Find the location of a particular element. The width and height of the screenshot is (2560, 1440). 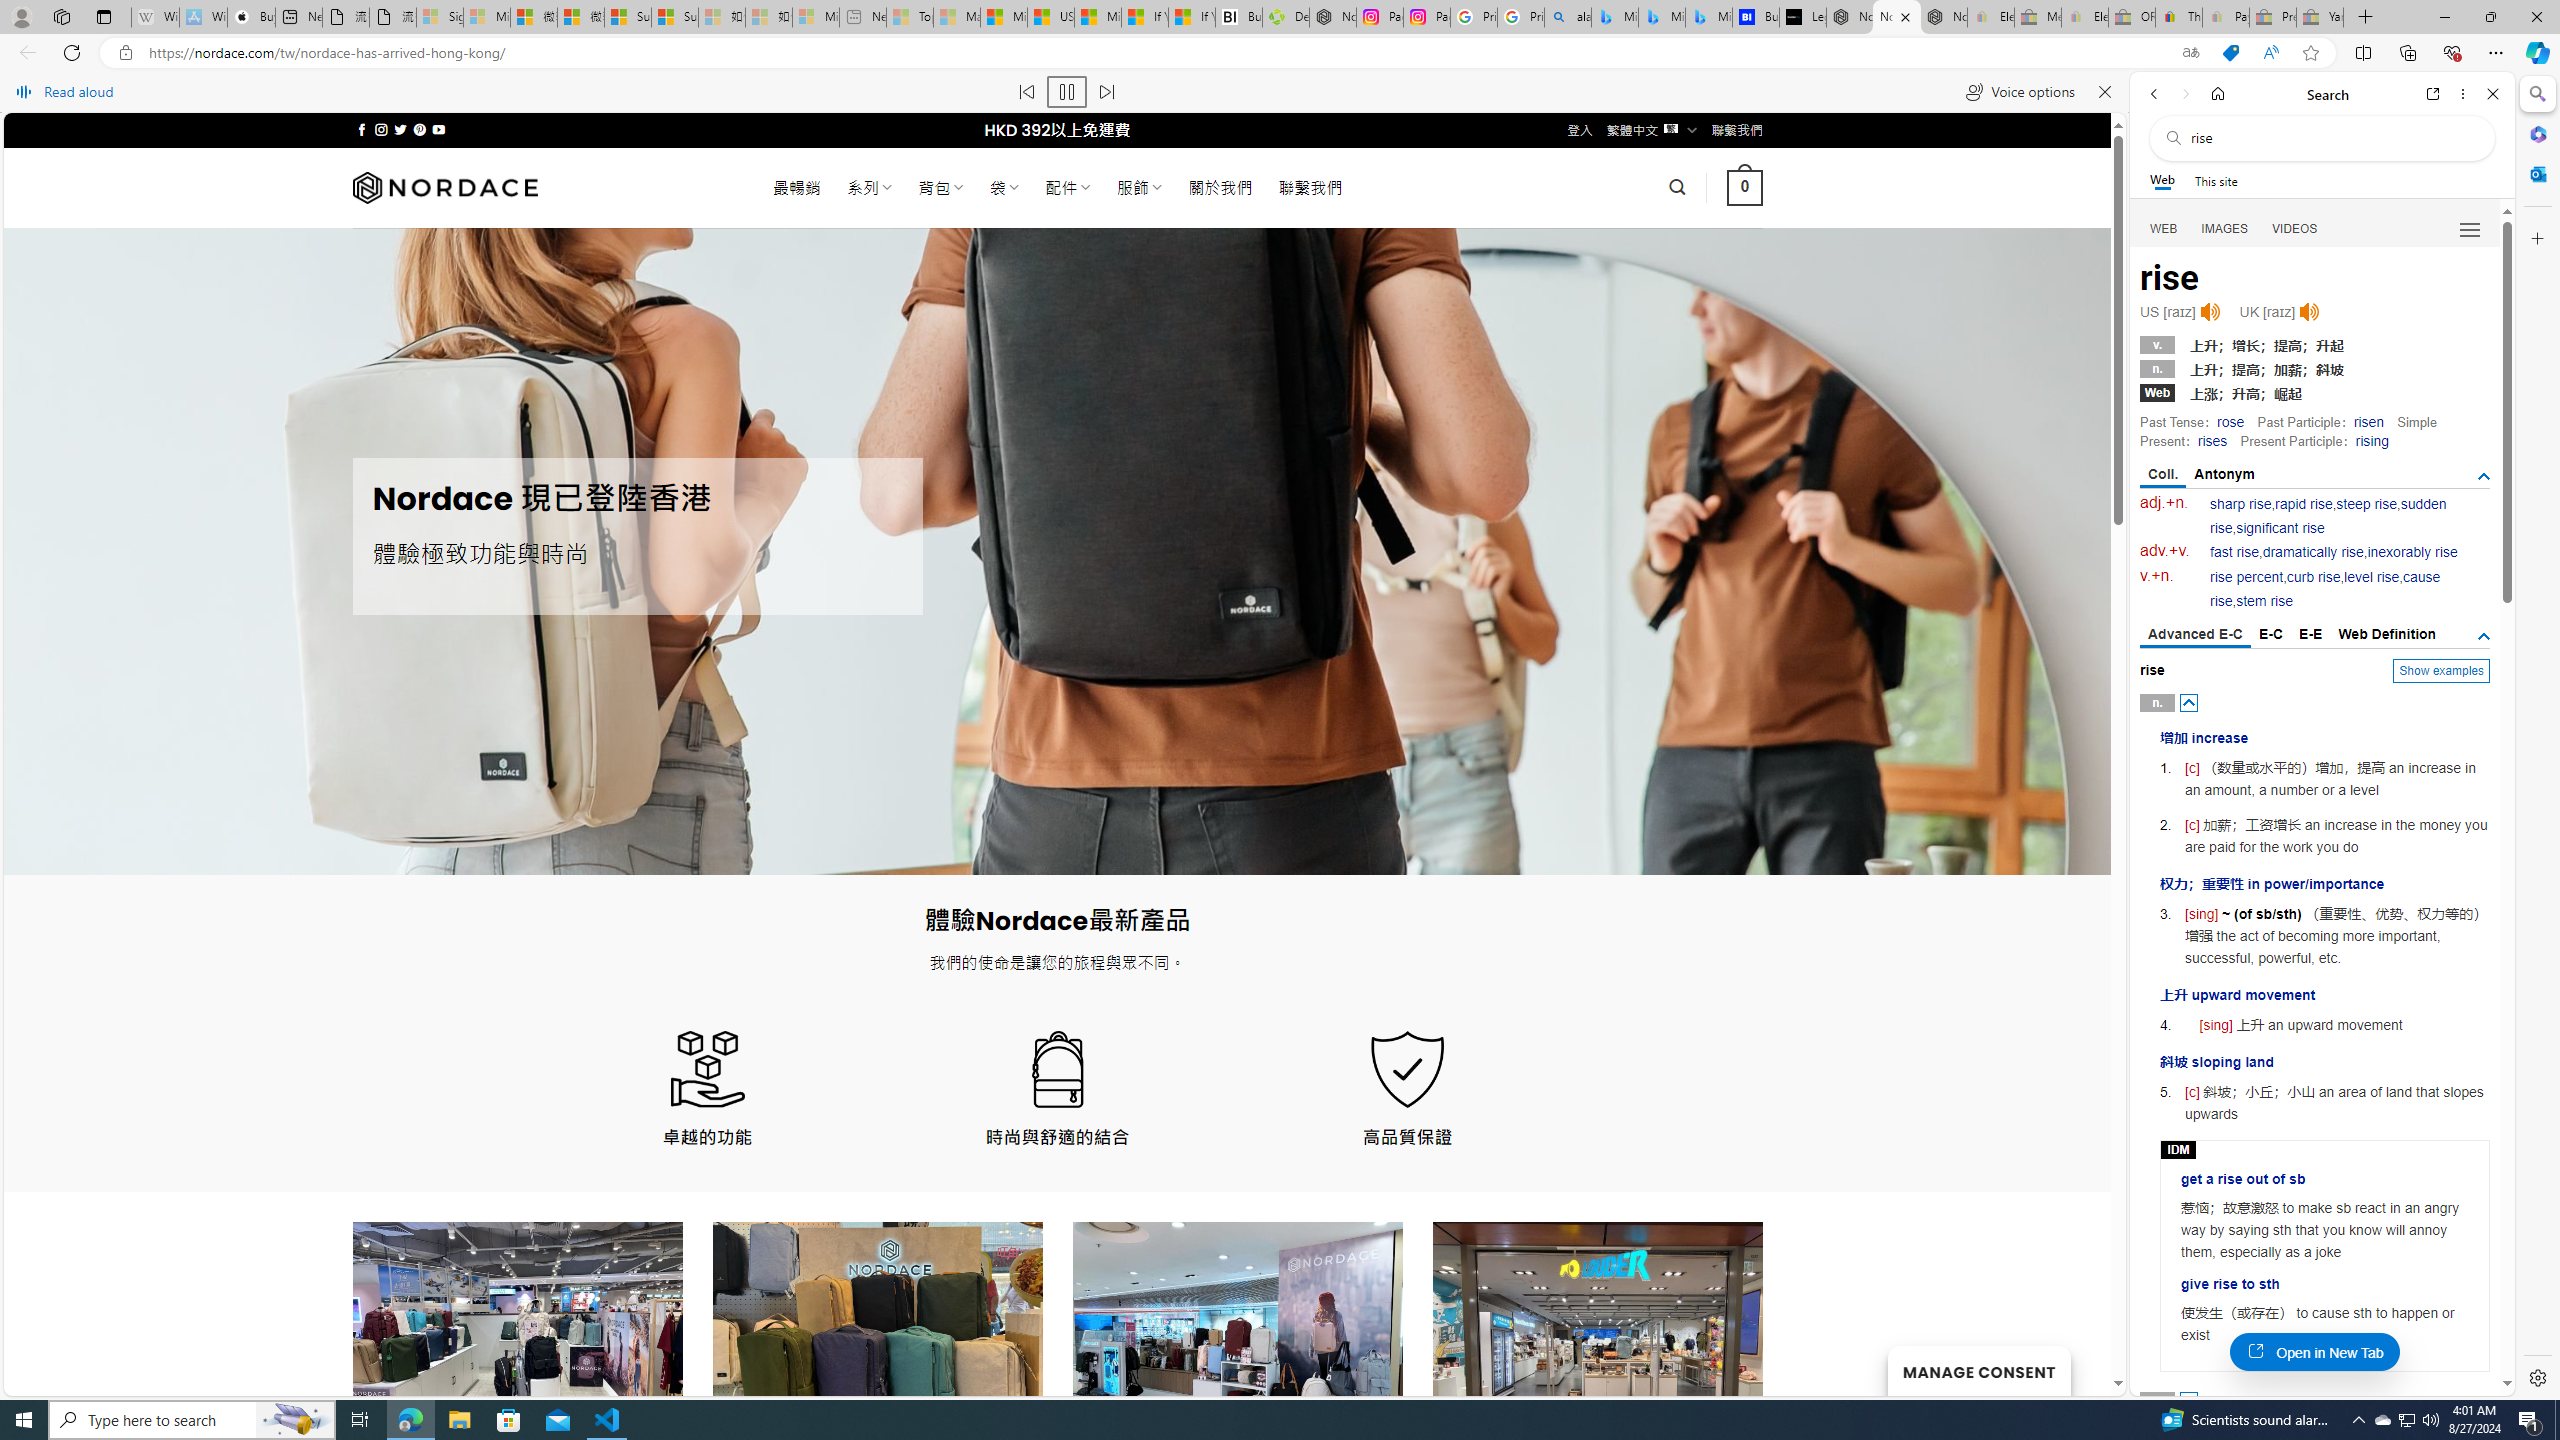

Microsoft Bing Travel - Shangri-La Hotel Bangkok is located at coordinates (1708, 17).